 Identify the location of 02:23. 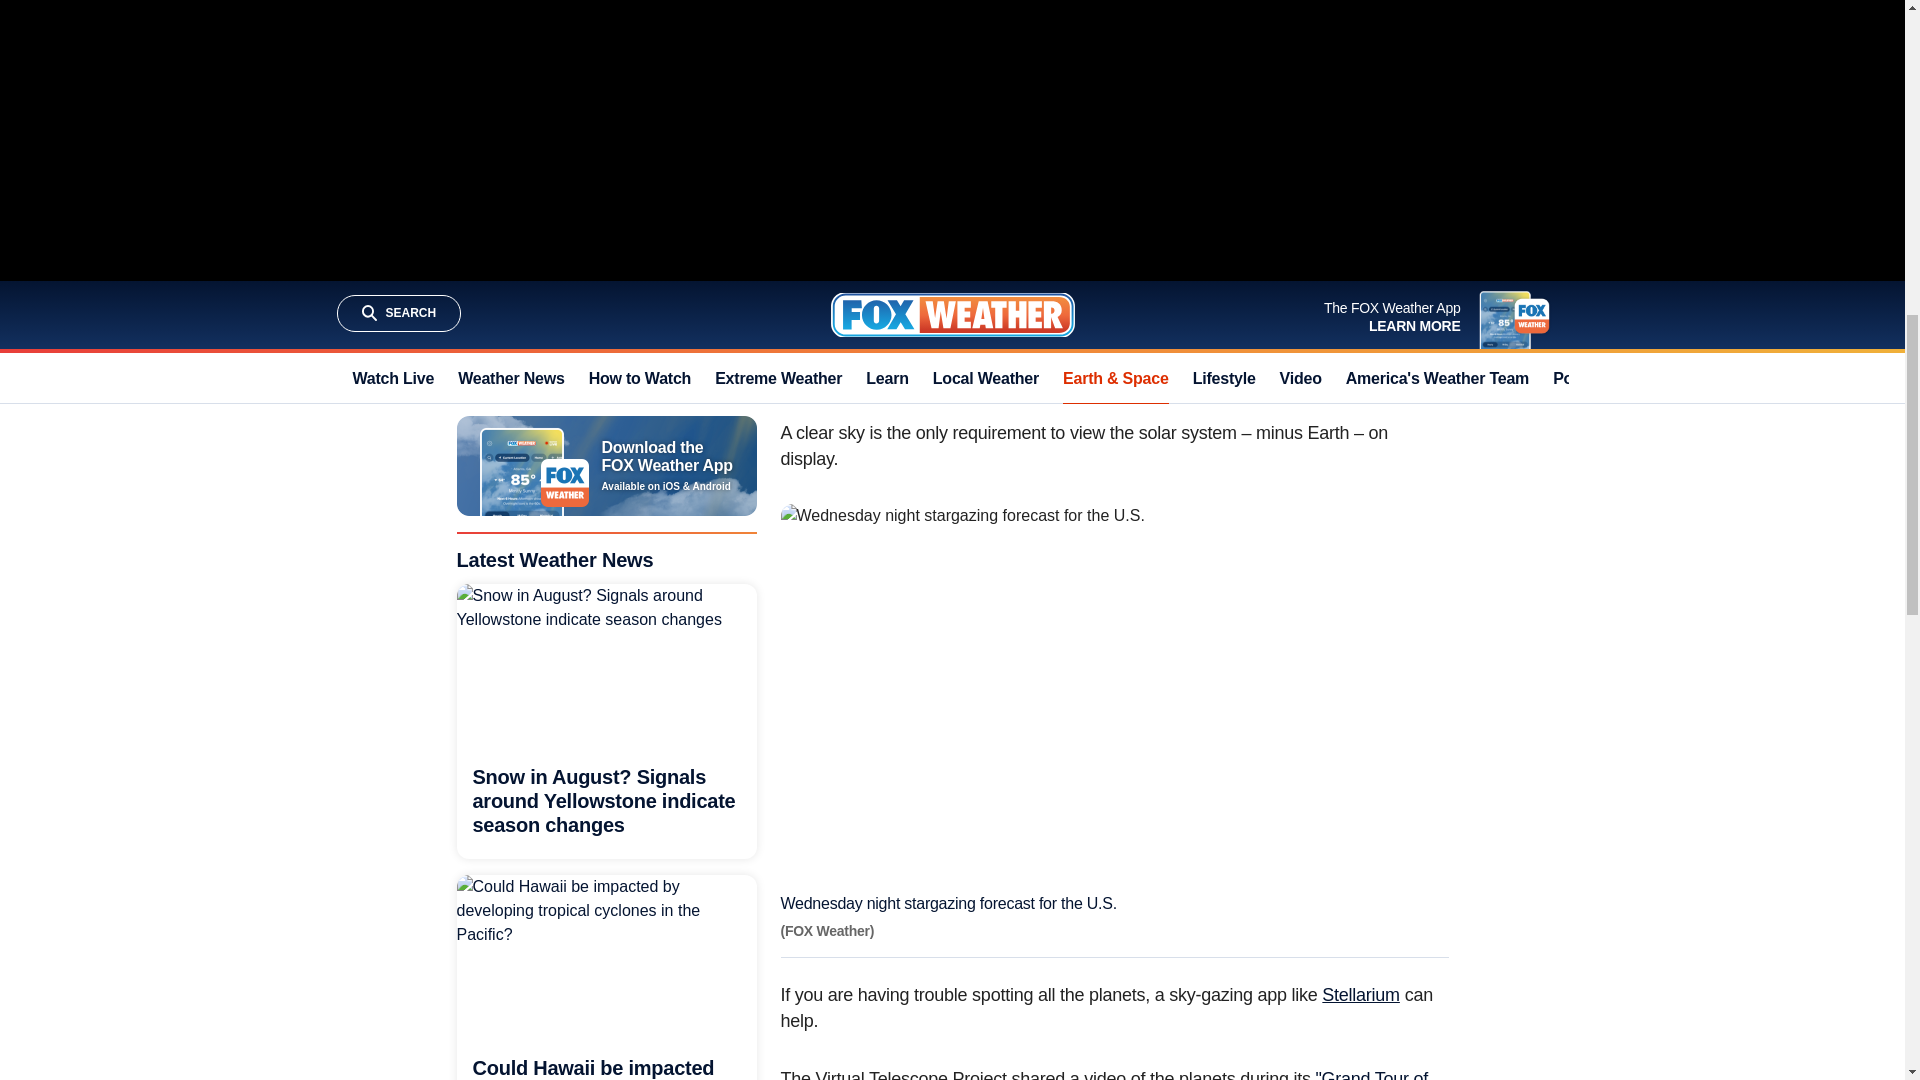
(722, 1040).